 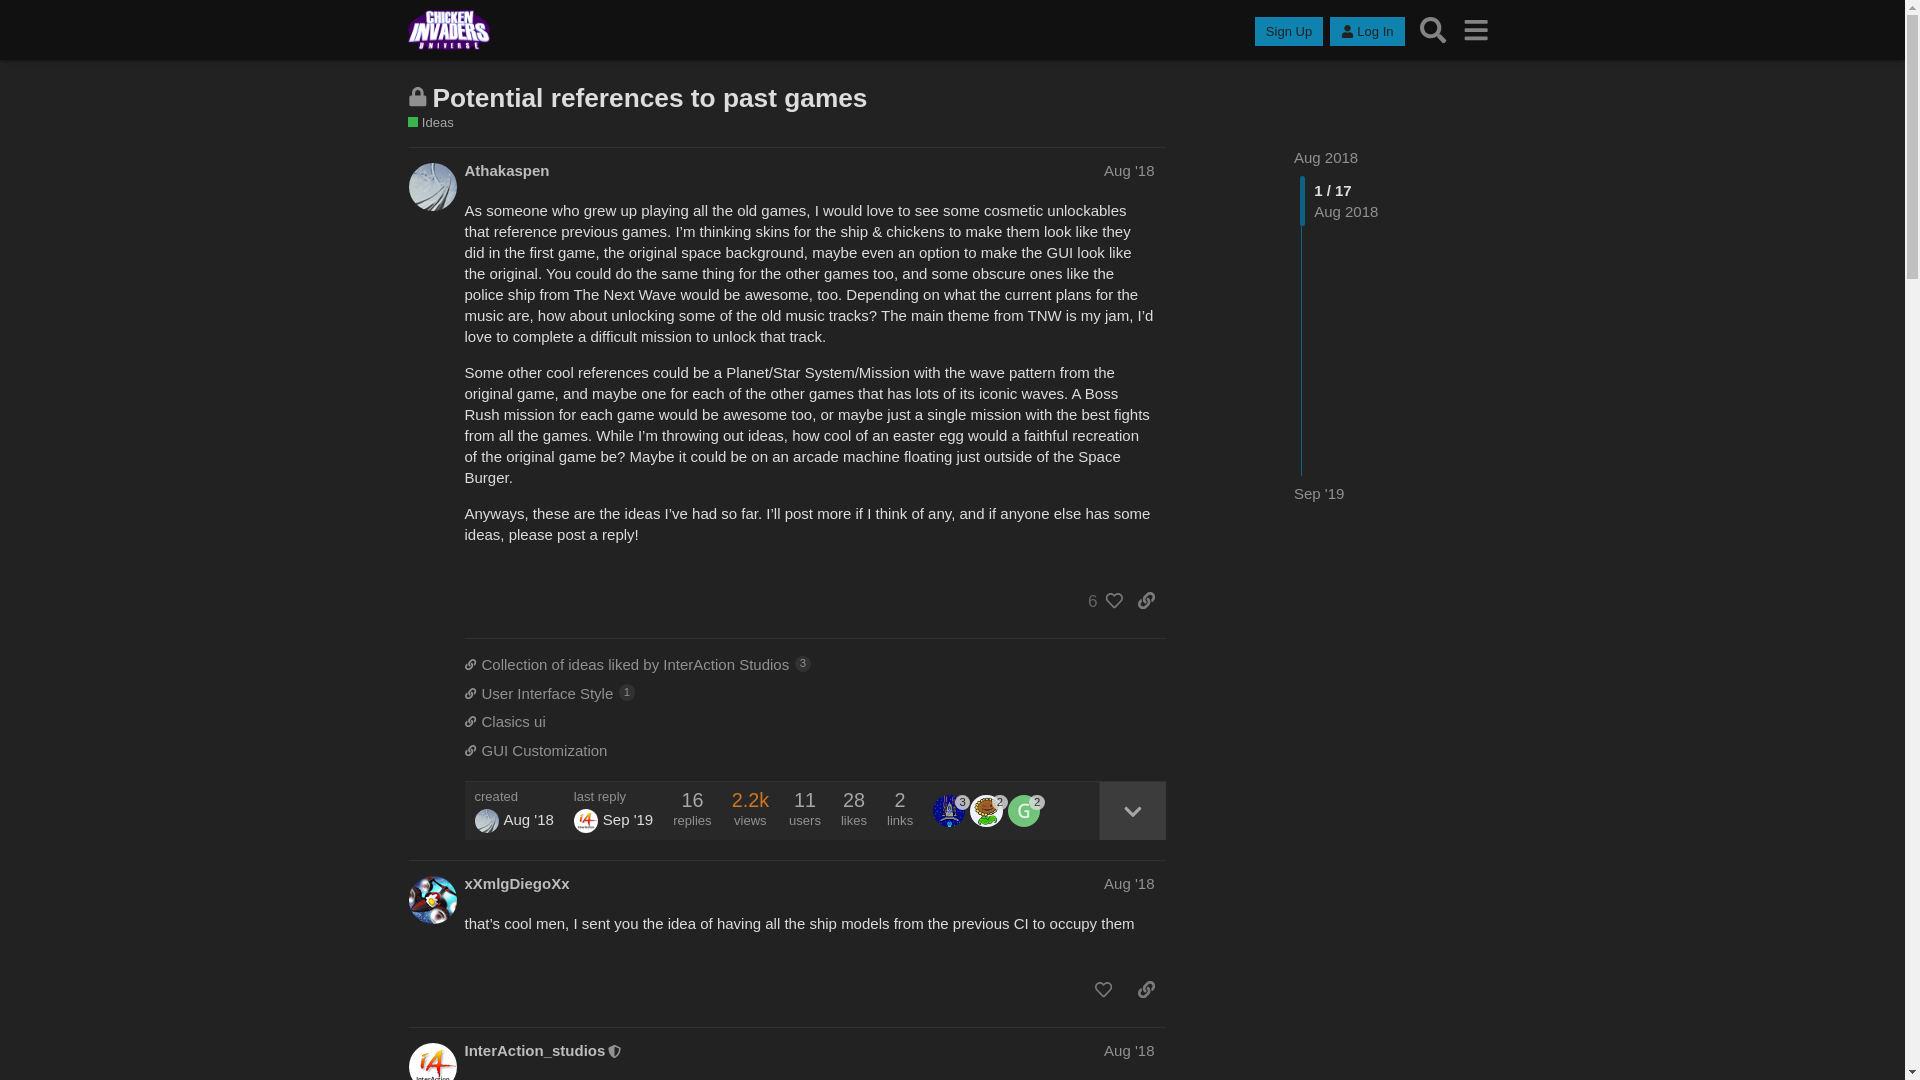 What do you see at coordinates (1366, 32) in the screenshot?
I see `Log In` at bounding box center [1366, 32].